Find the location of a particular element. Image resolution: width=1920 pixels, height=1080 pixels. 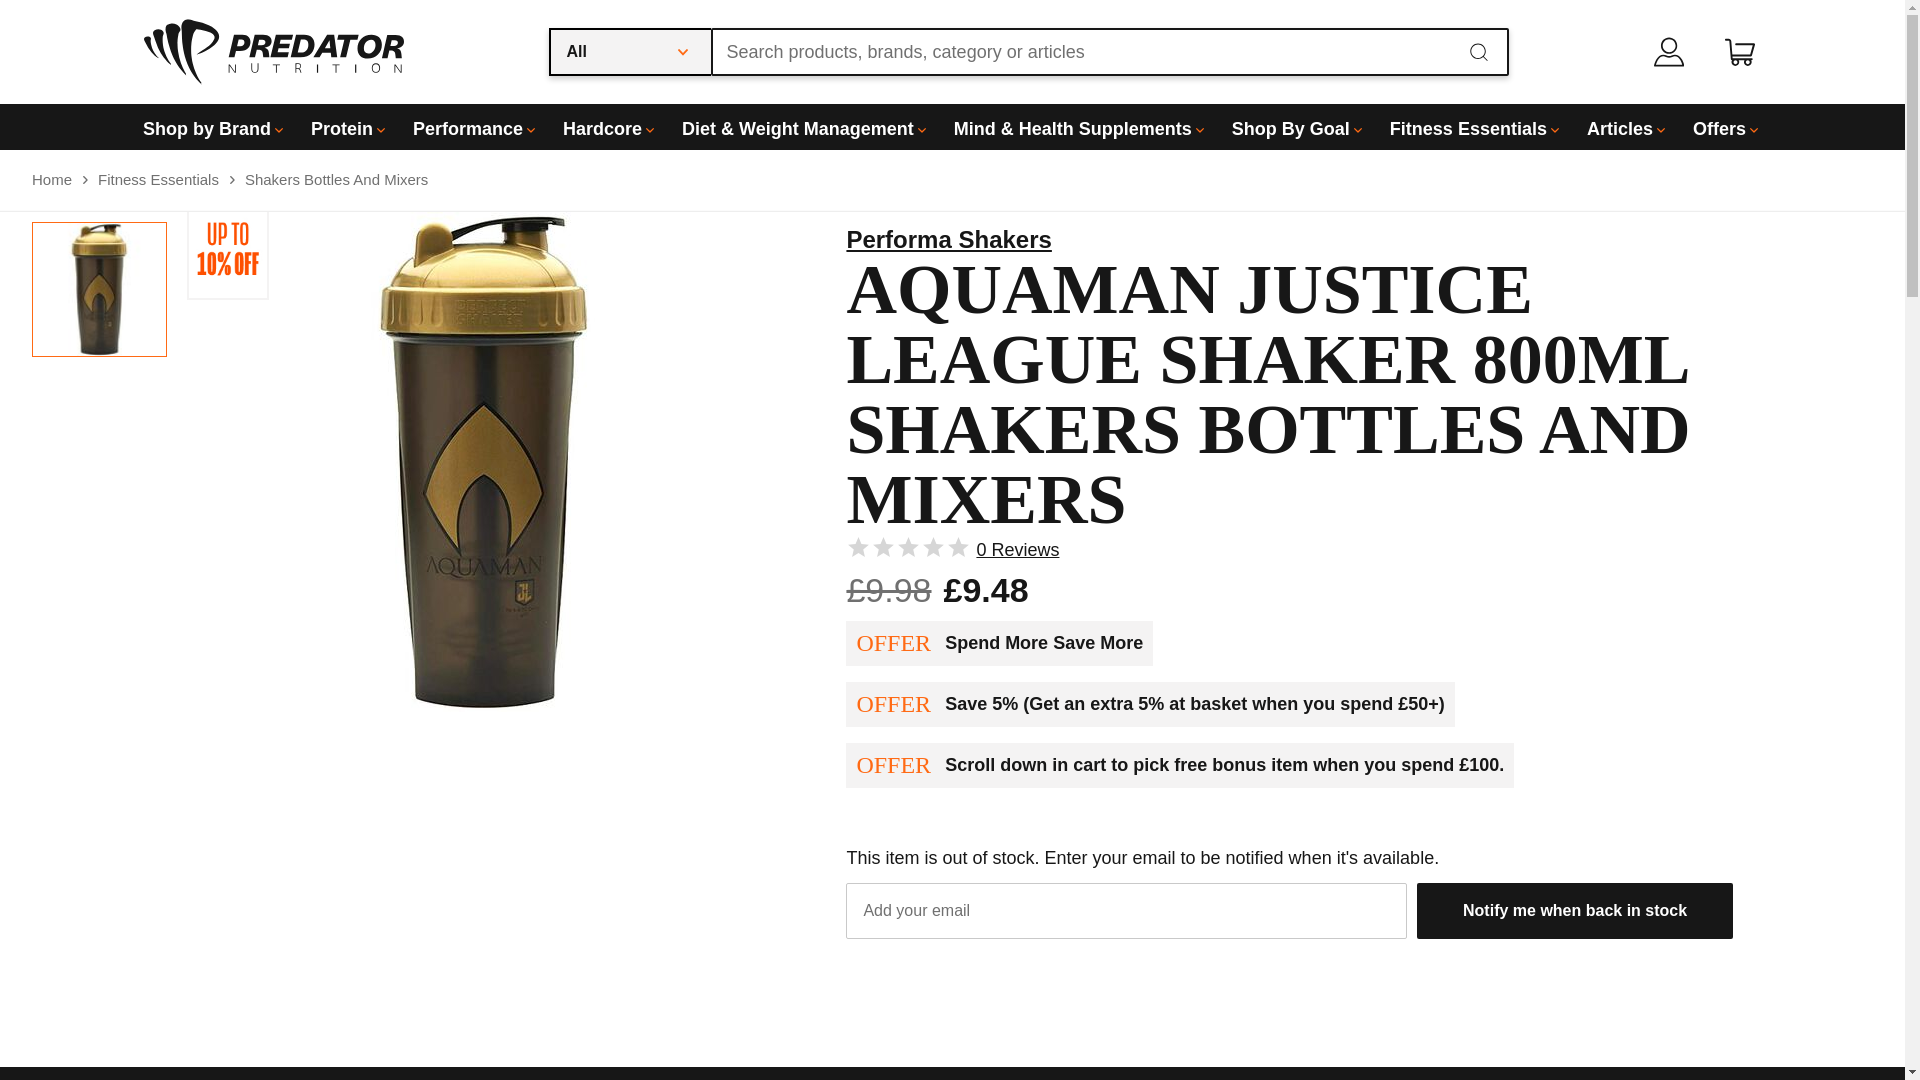

Shop By Goal is located at coordinates (1284, 126).